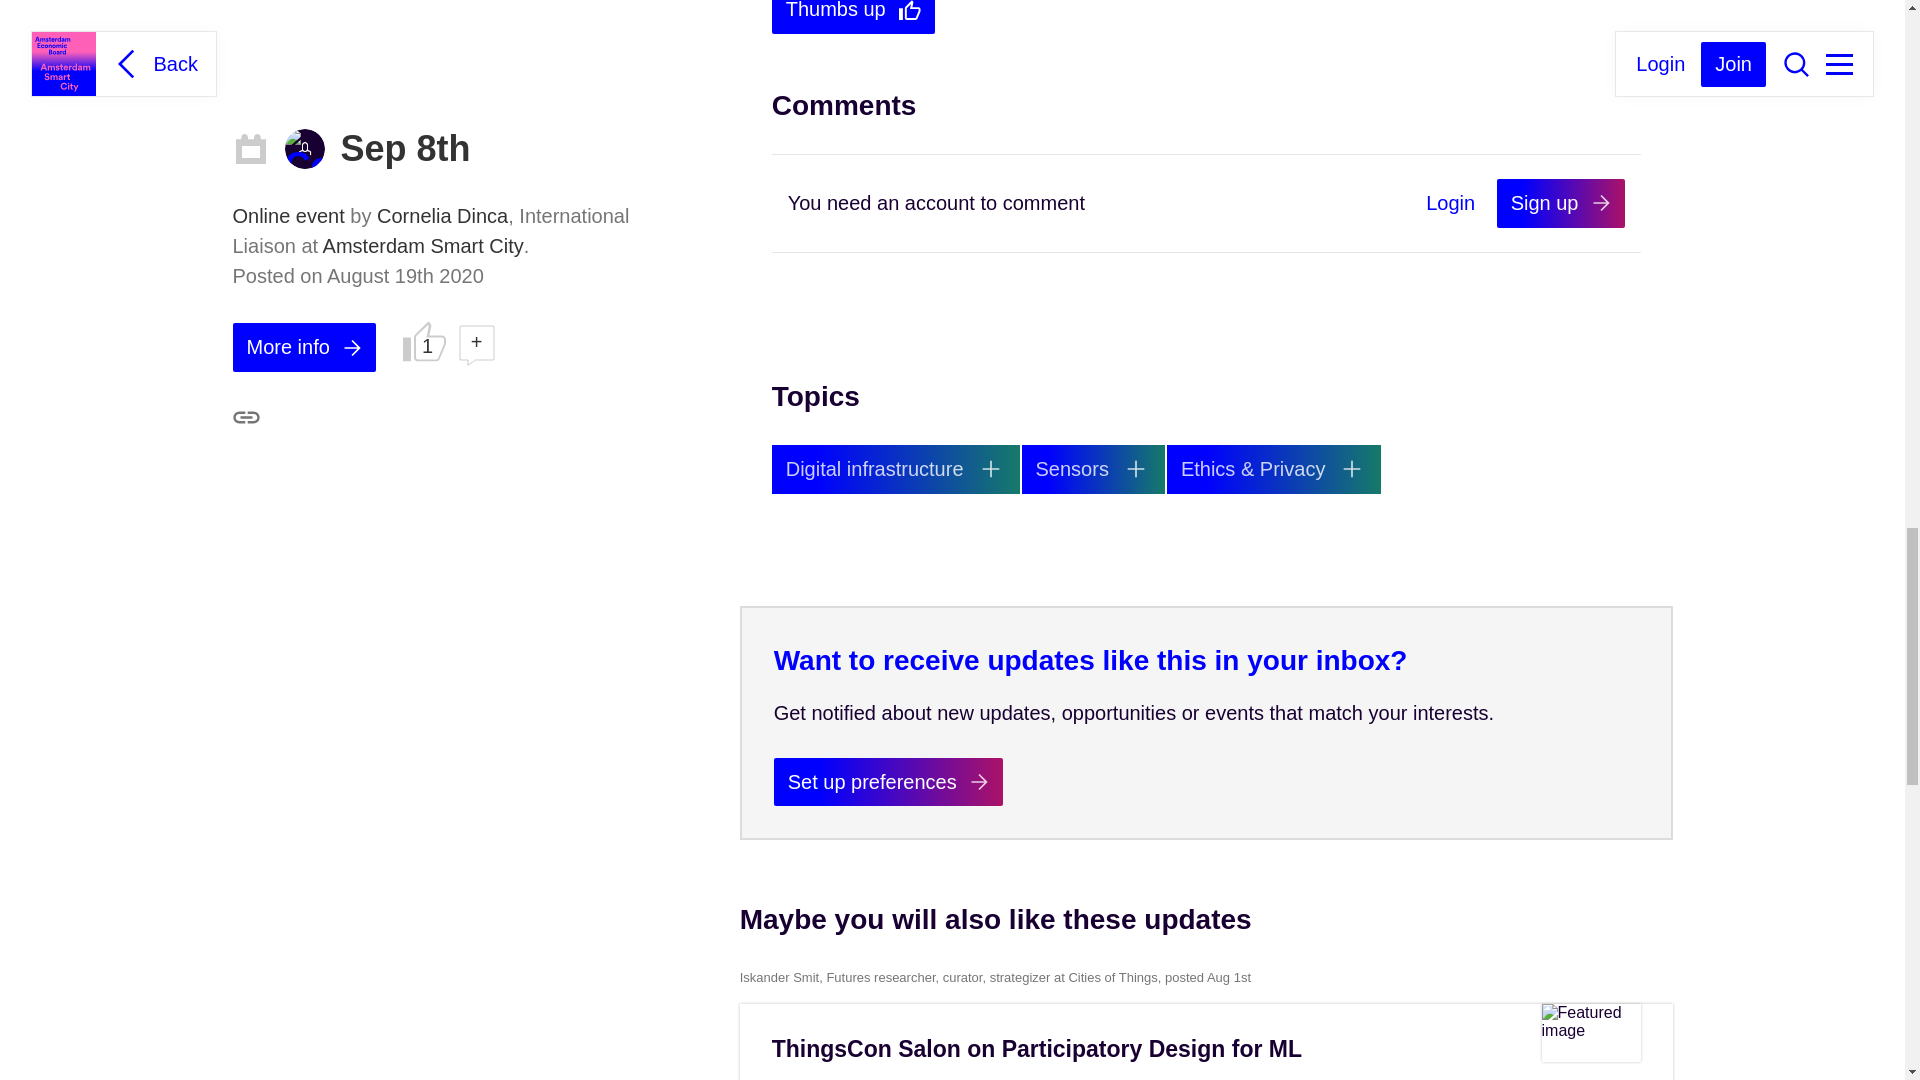  Describe the element at coordinates (1352, 469) in the screenshot. I see `Follow` at that location.